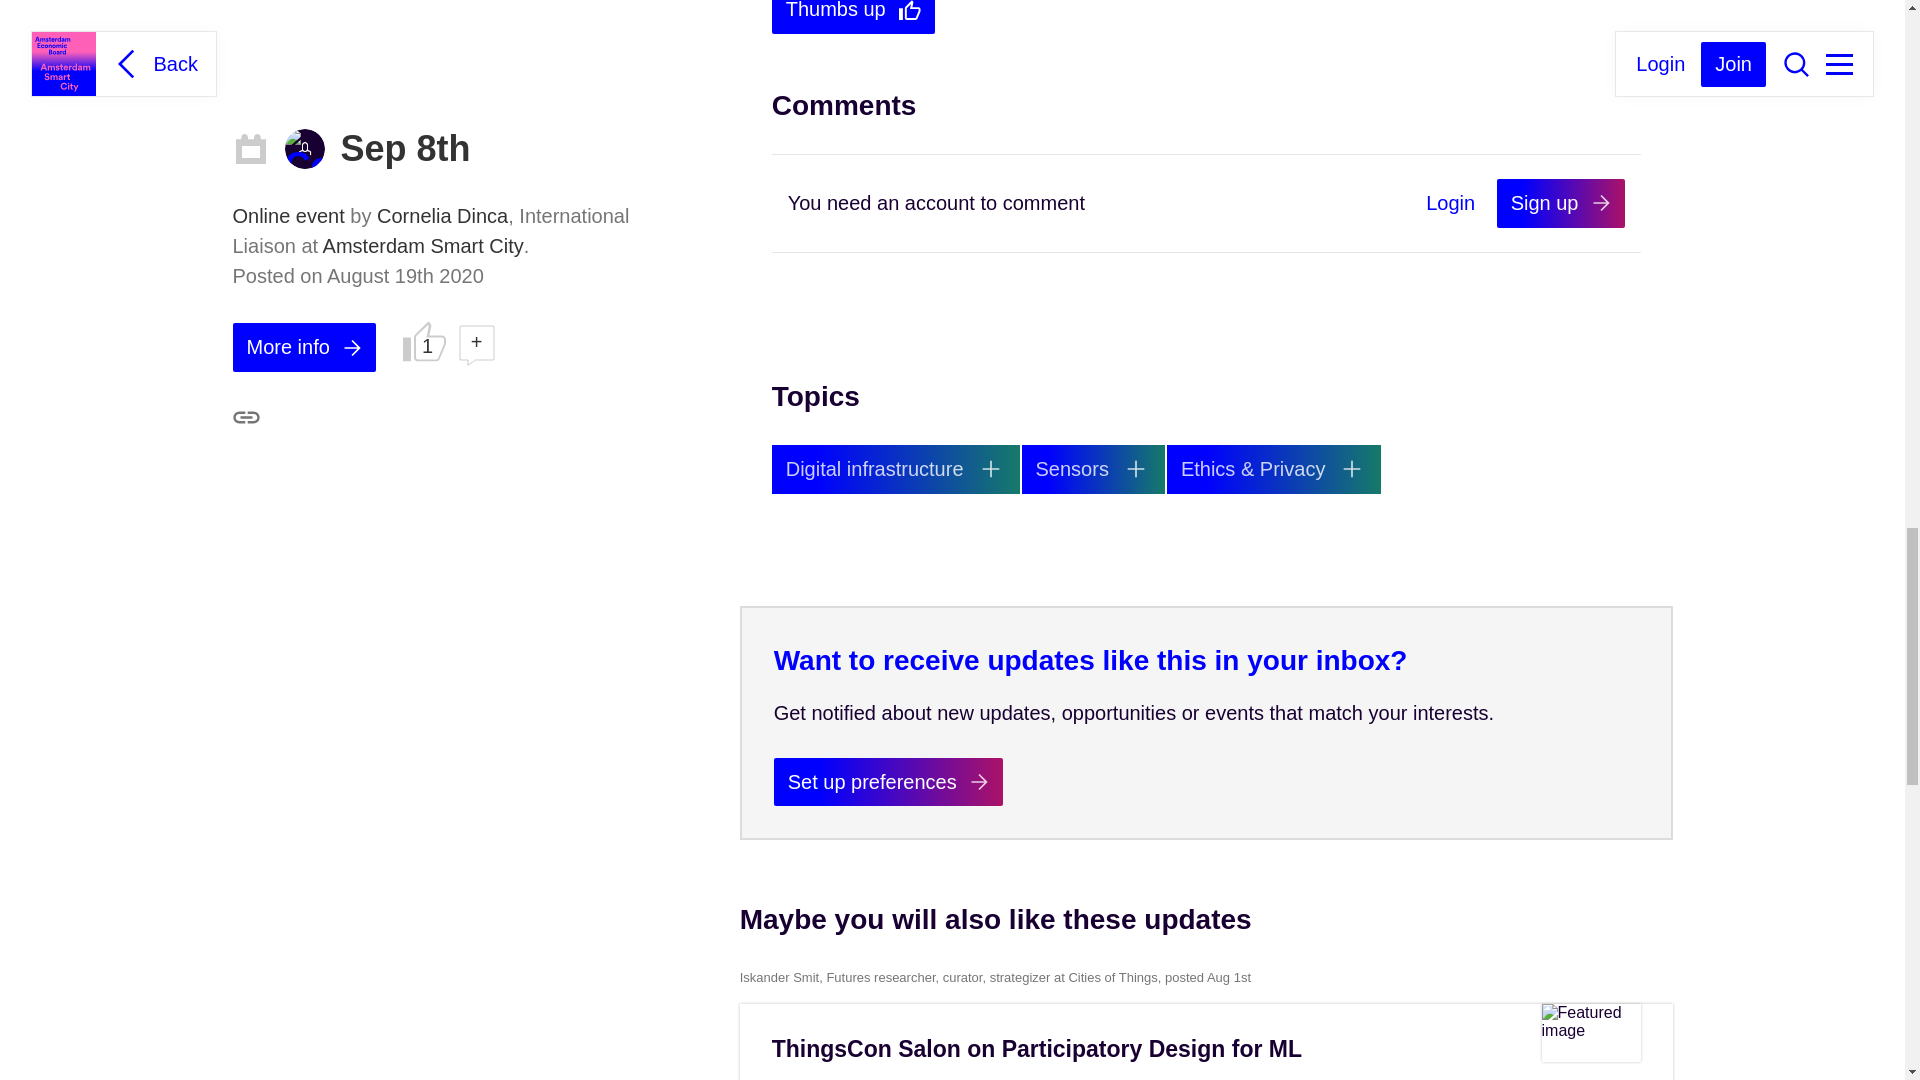  Describe the element at coordinates (1352, 469) in the screenshot. I see `Follow` at that location.